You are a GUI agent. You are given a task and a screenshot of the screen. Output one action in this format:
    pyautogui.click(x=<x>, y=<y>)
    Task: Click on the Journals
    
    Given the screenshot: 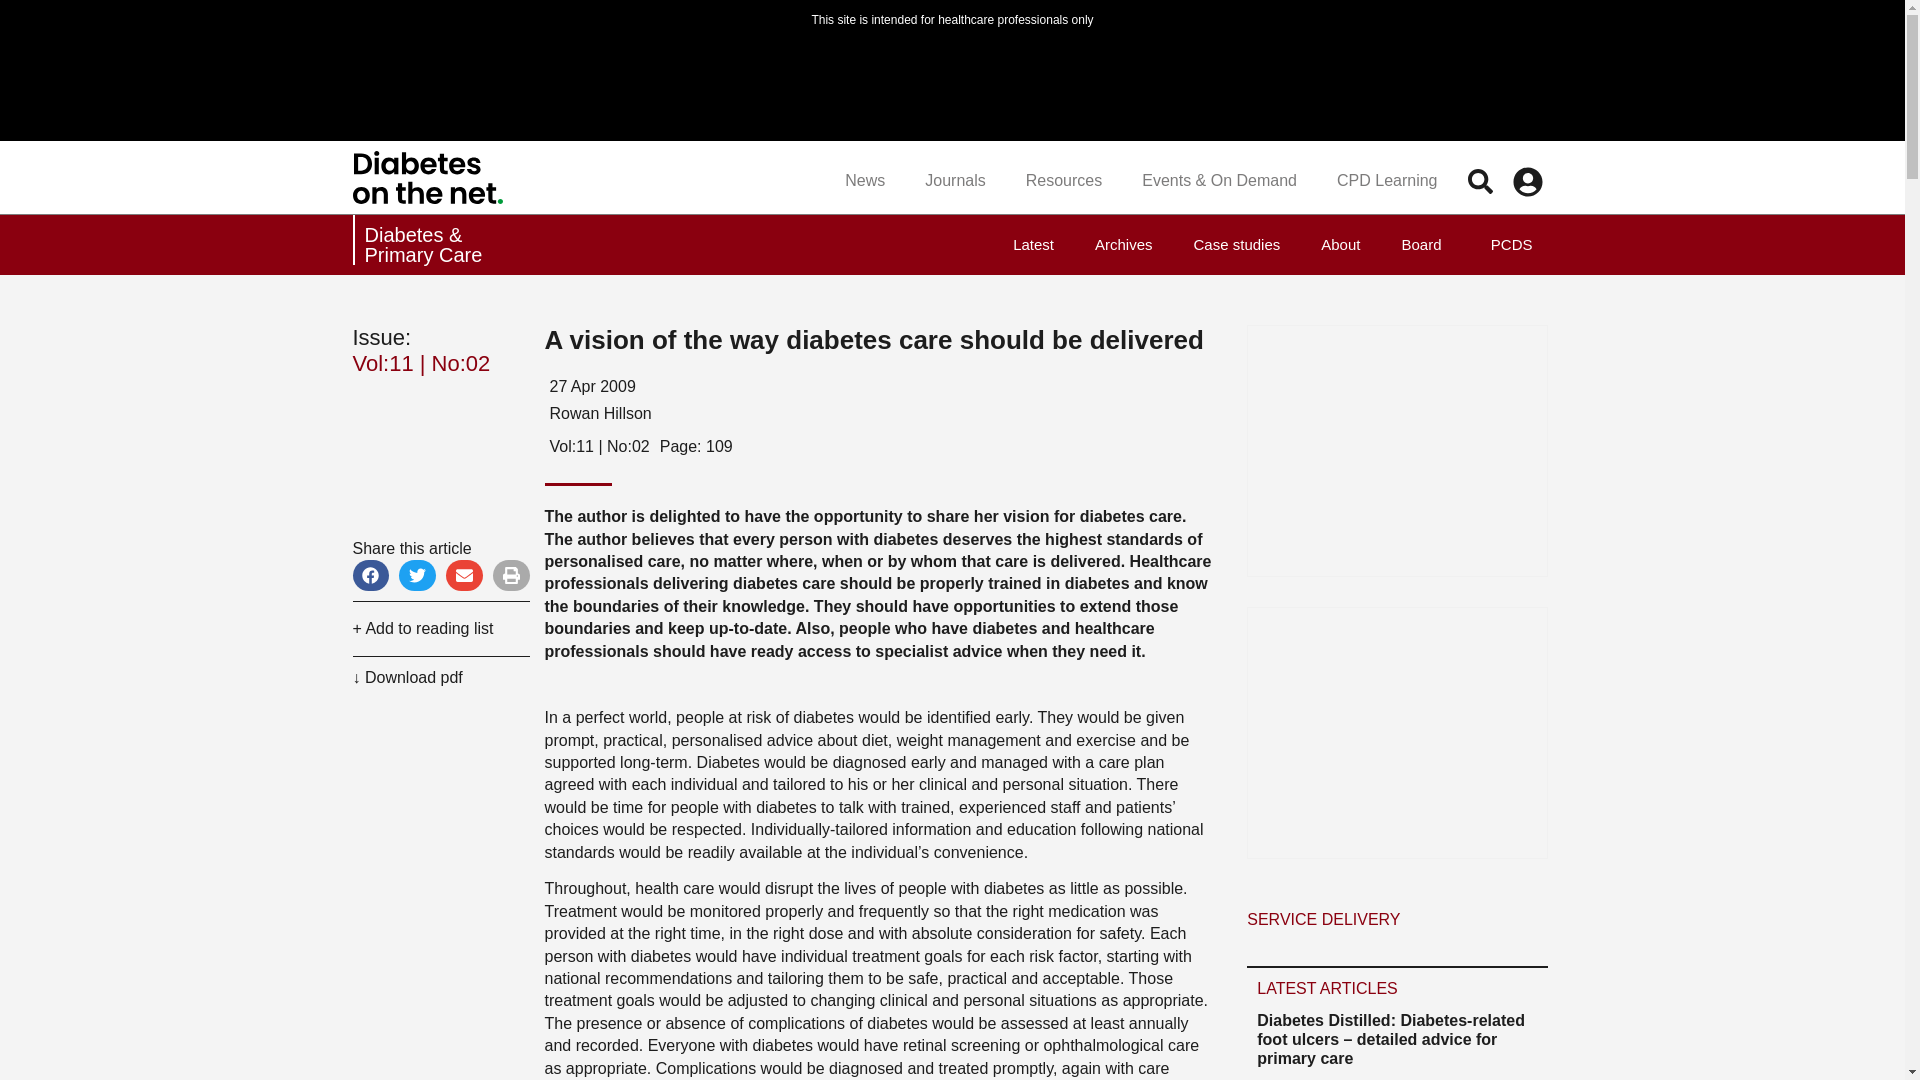 What is the action you would take?
    pyautogui.click(x=954, y=180)
    